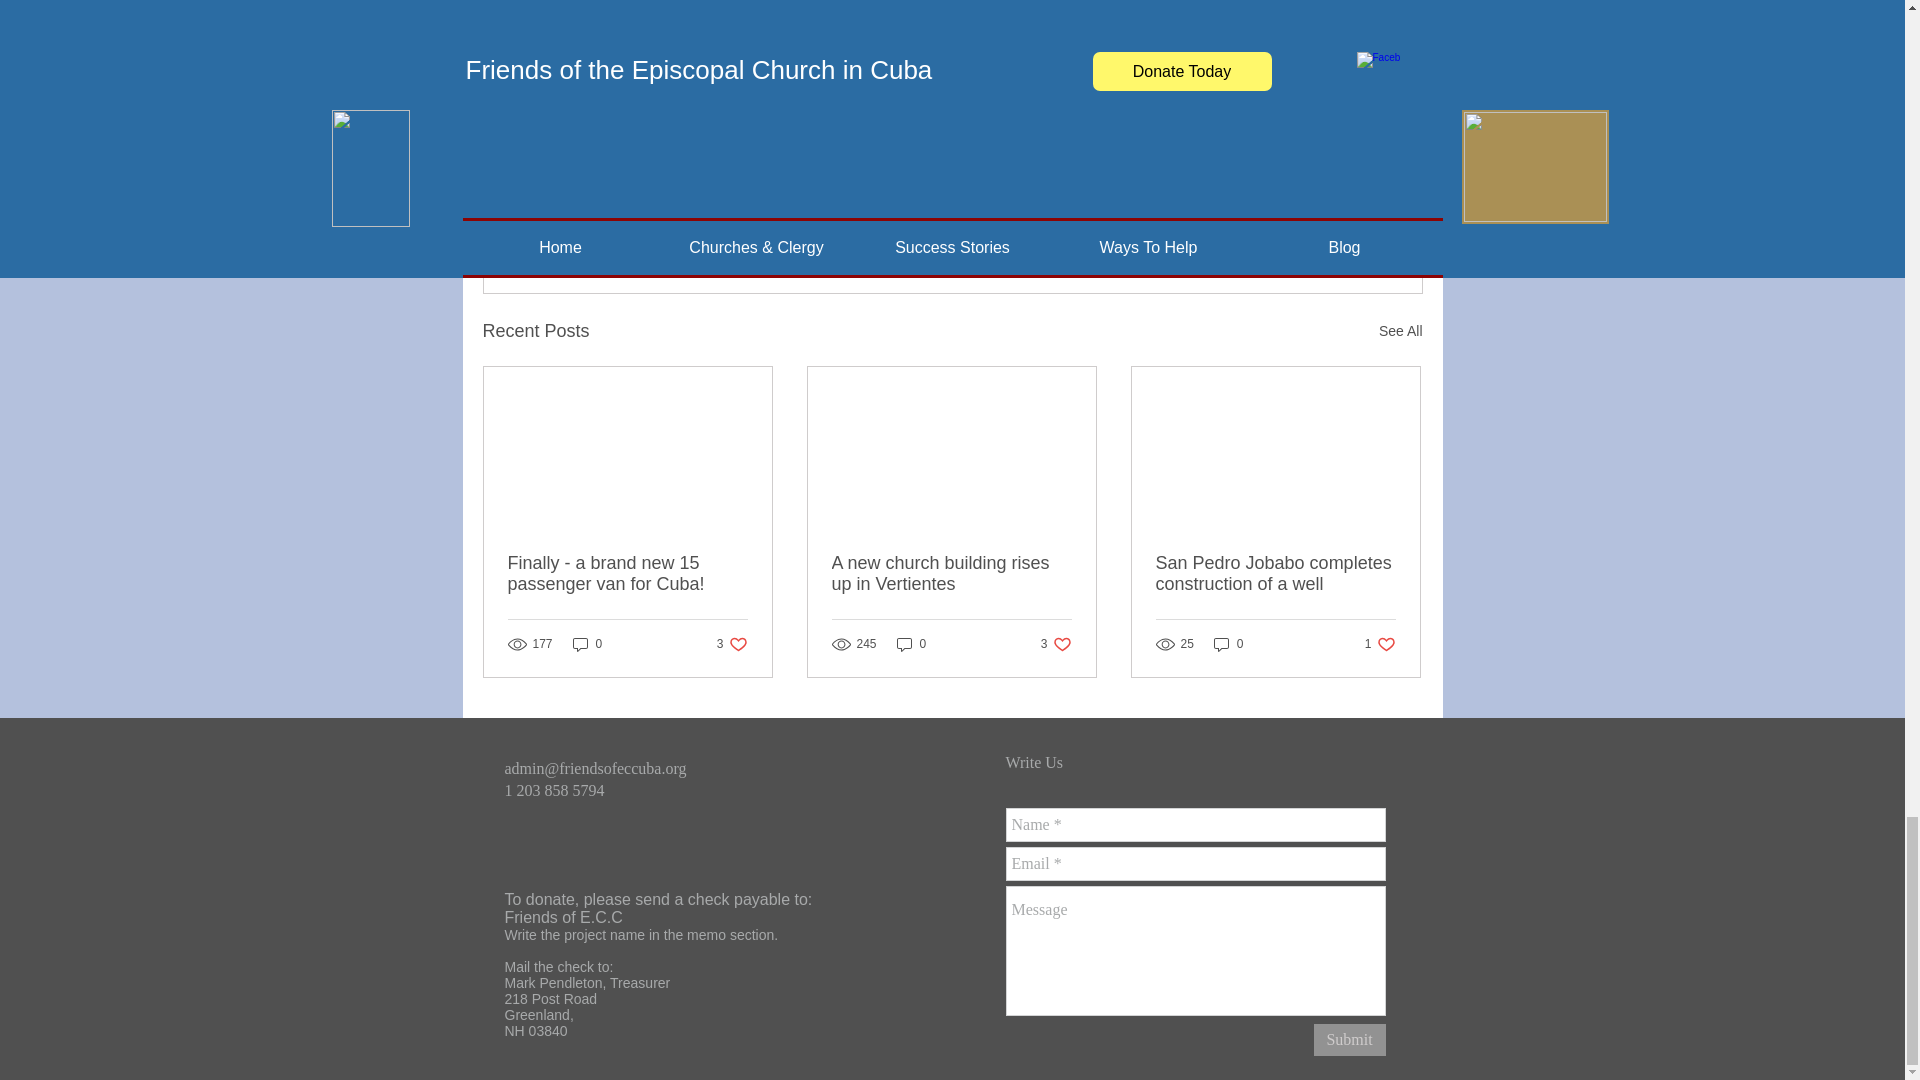 The height and width of the screenshot is (1080, 1920). I want to click on Finally - a brand new 15 passenger van for Cuba!, so click(912, 643).